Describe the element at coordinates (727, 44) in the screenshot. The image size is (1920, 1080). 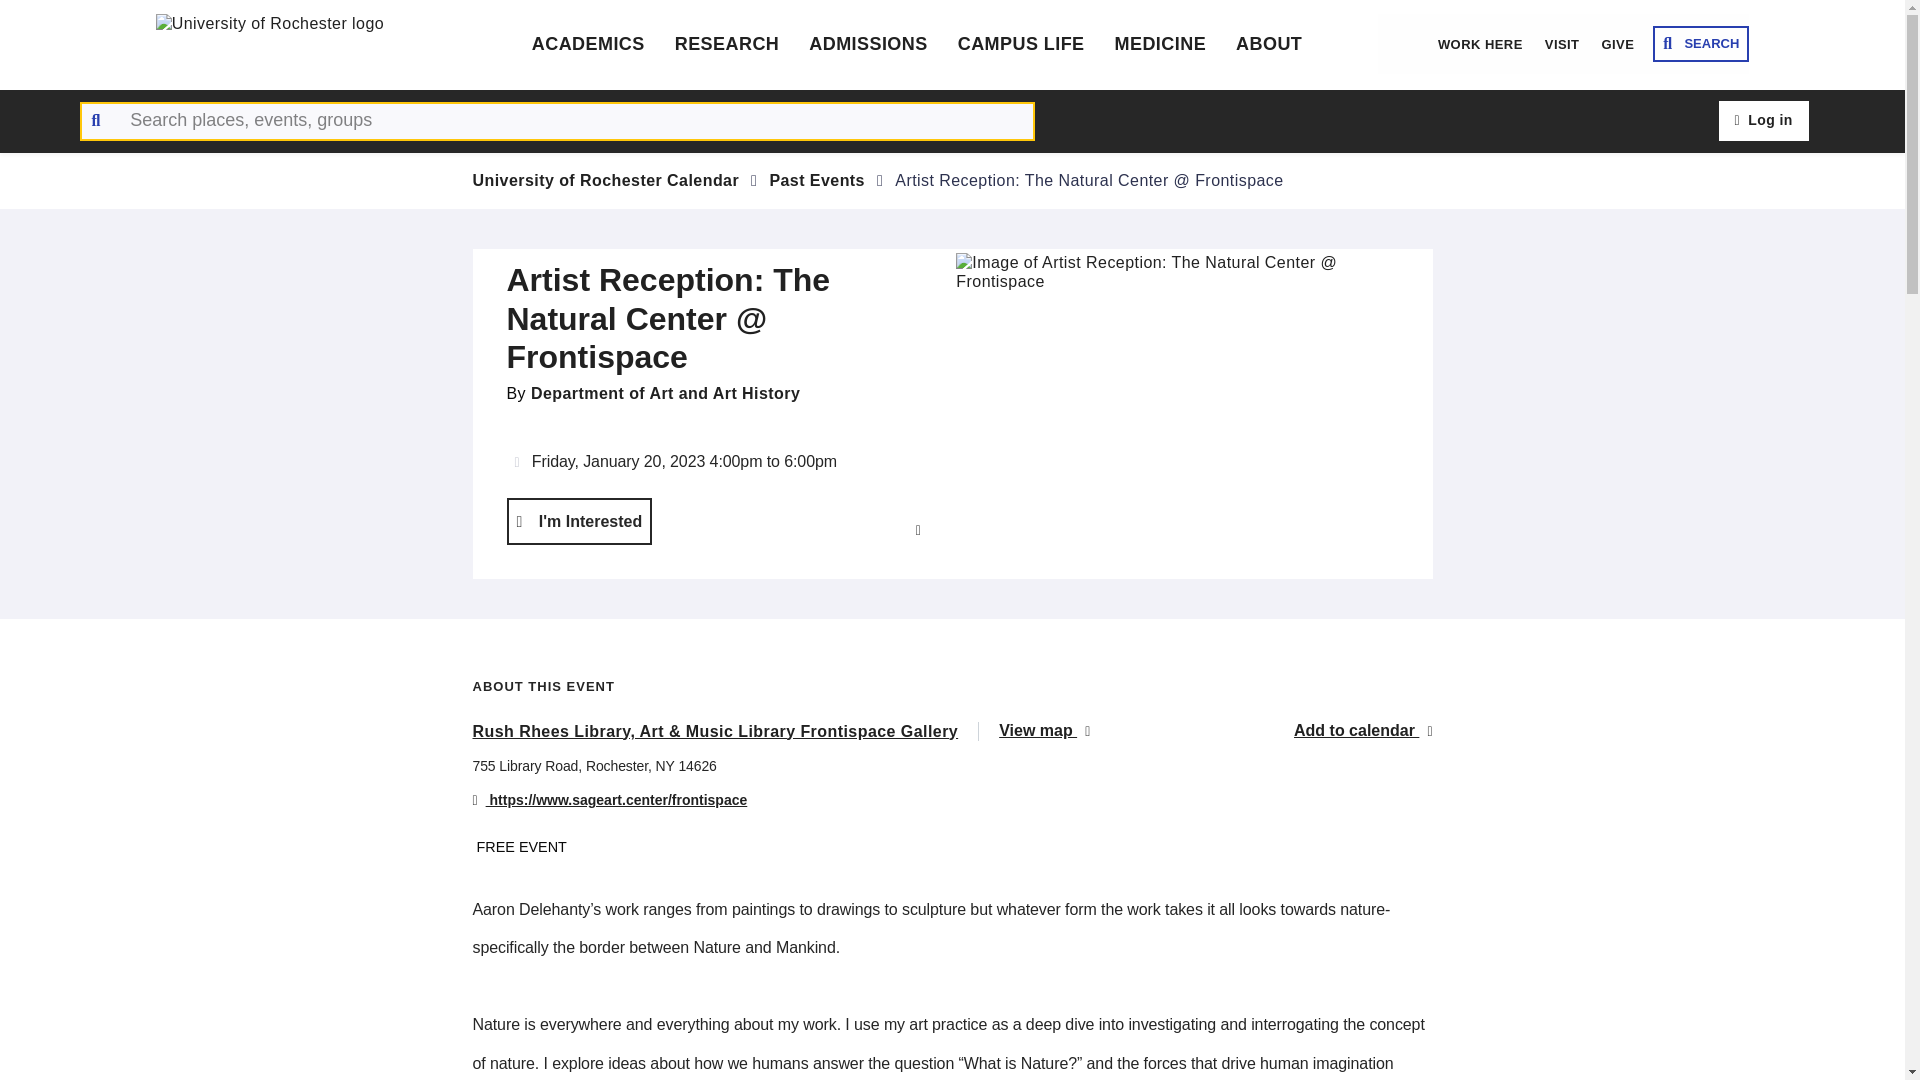
I see `RESEARCH` at that location.